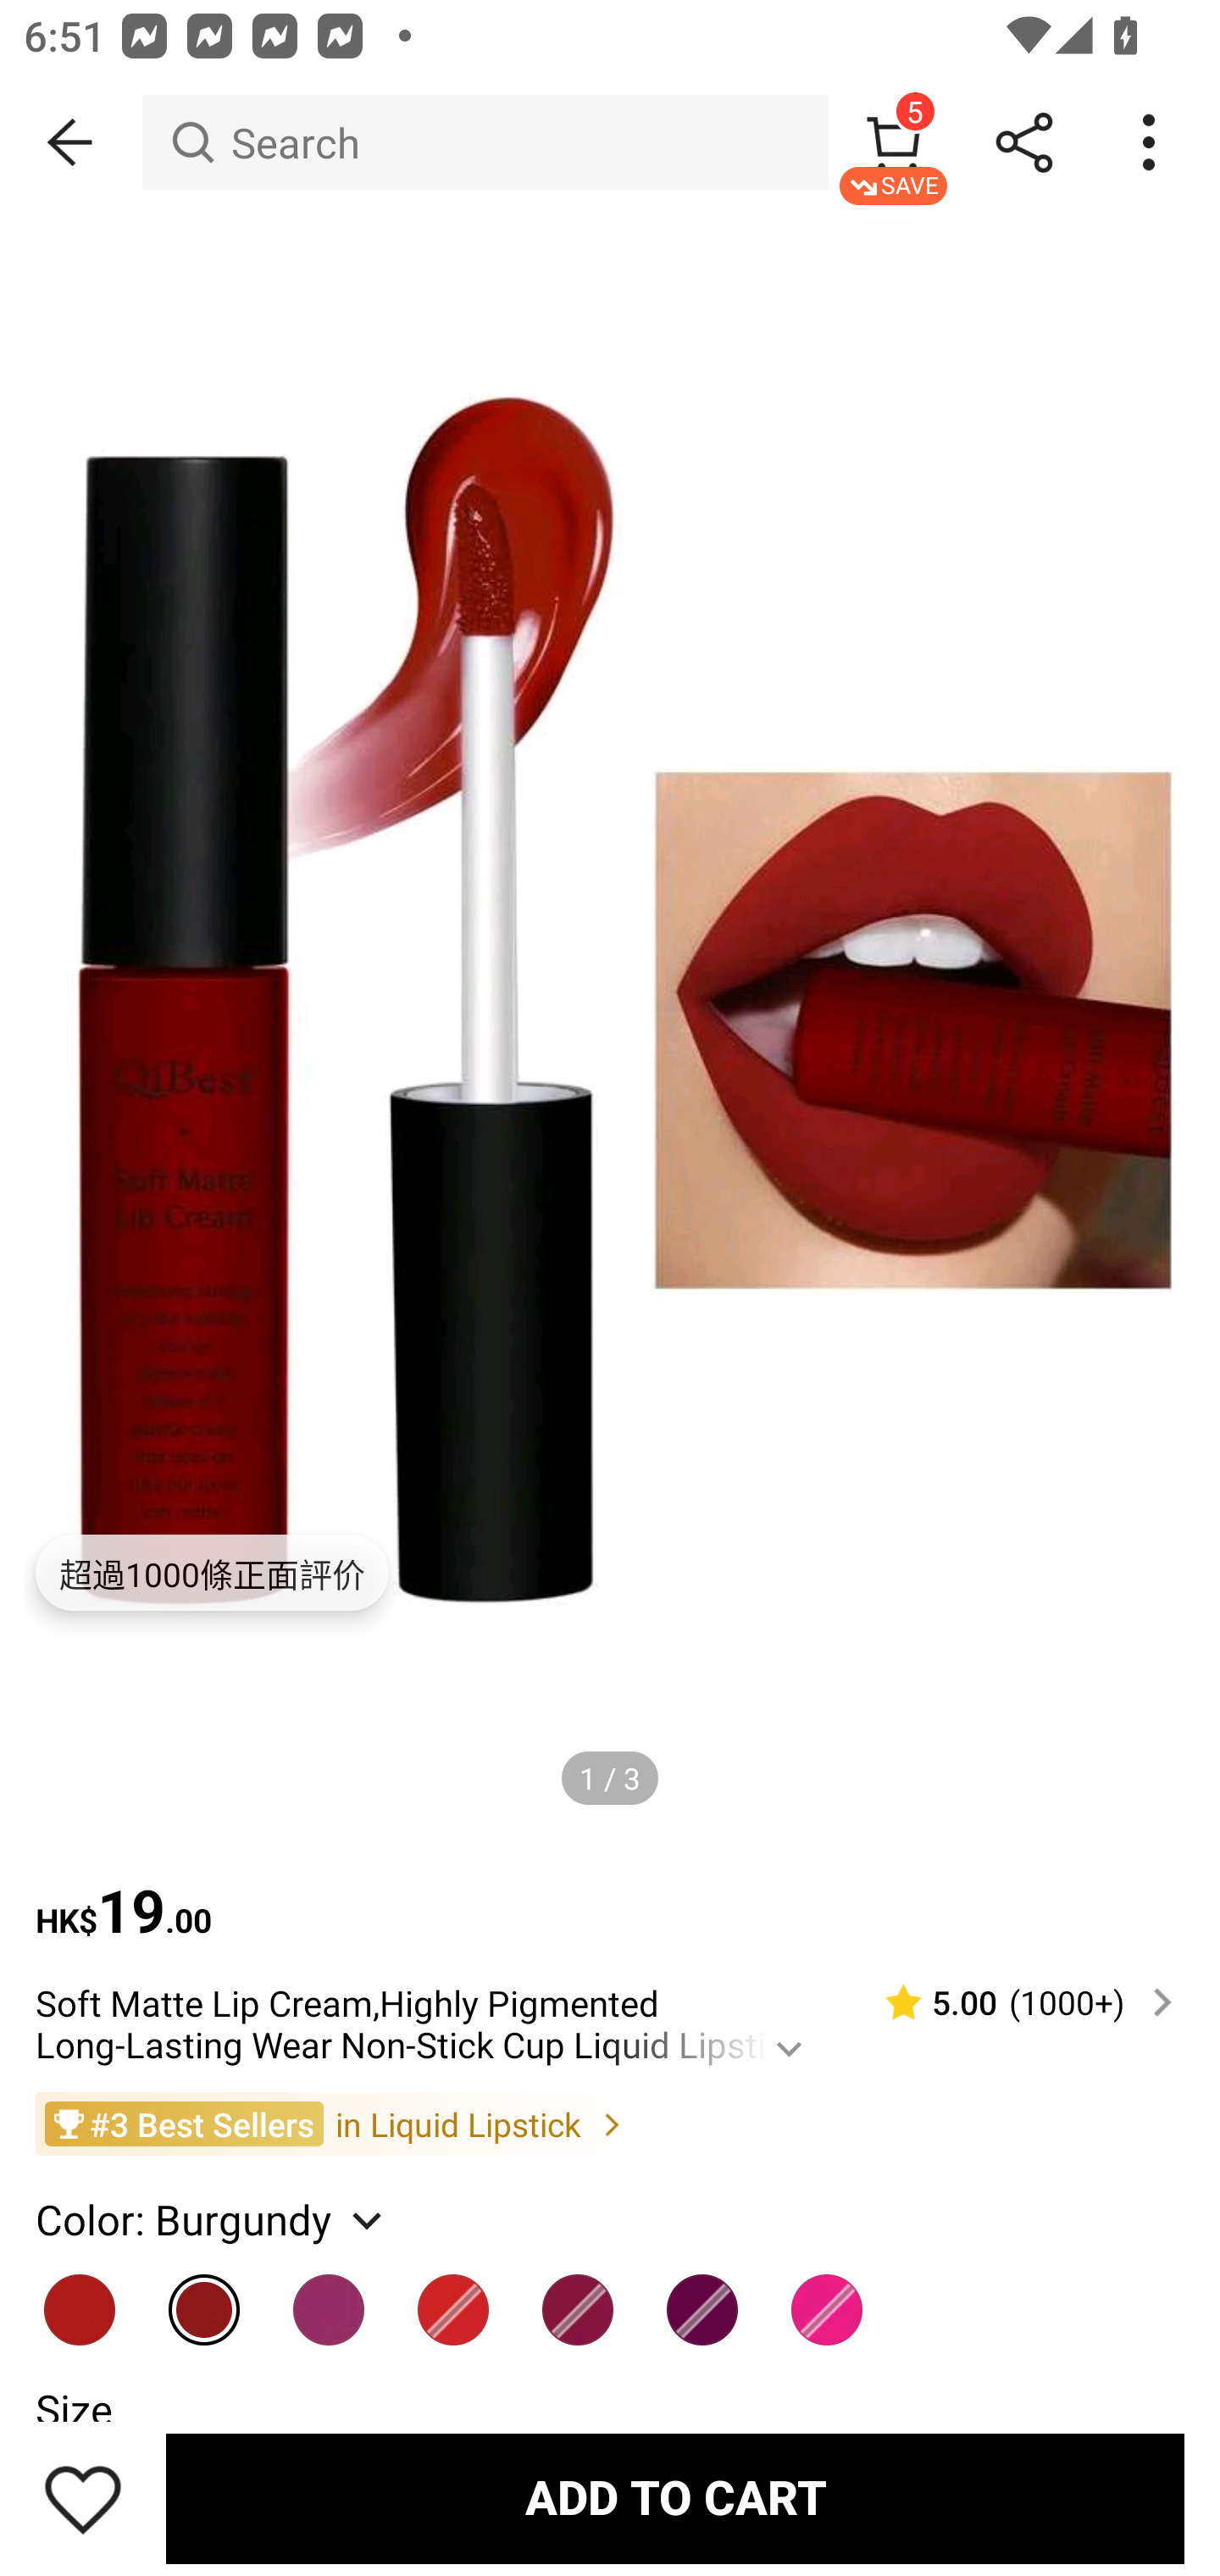 The height and width of the screenshot is (2576, 1220). What do you see at coordinates (578, 2296) in the screenshot?
I see `02 Grape Jelly` at bounding box center [578, 2296].